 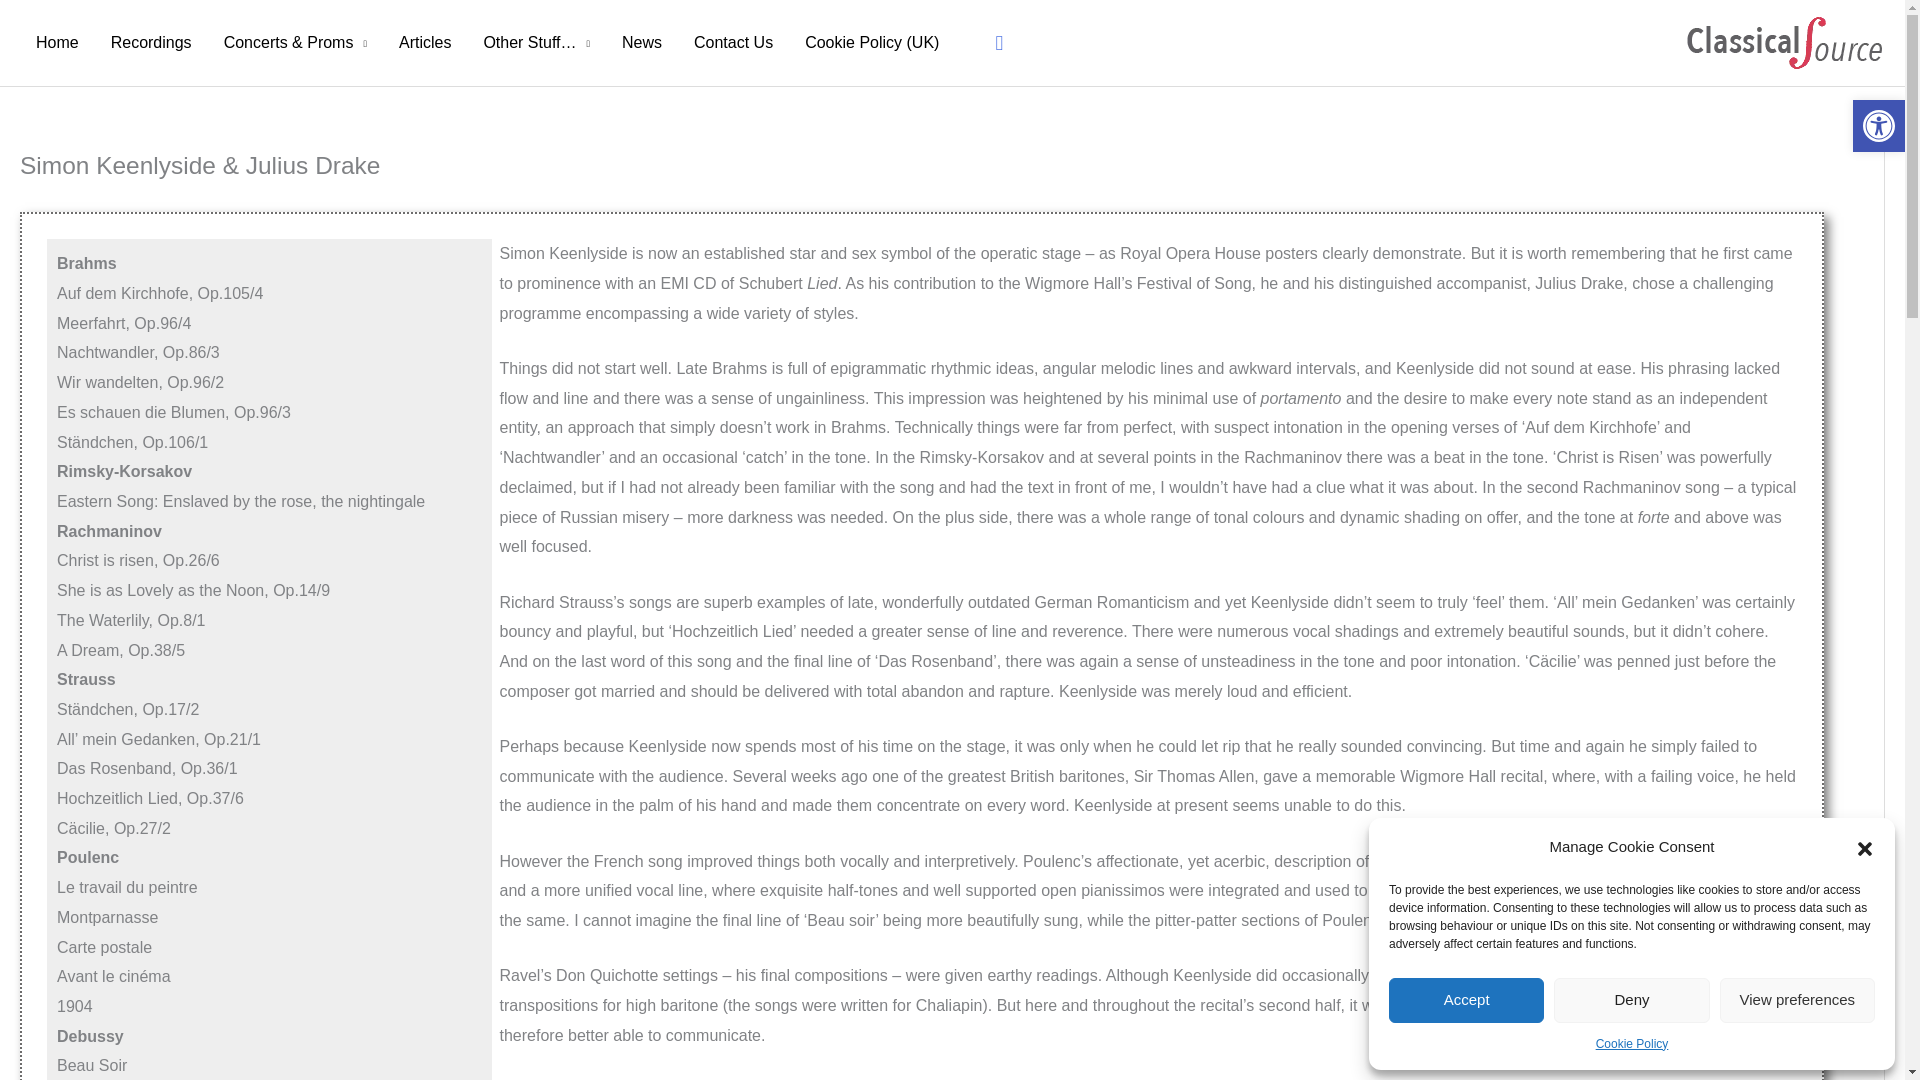 I want to click on Accessibility Tools, so click(x=1878, y=126).